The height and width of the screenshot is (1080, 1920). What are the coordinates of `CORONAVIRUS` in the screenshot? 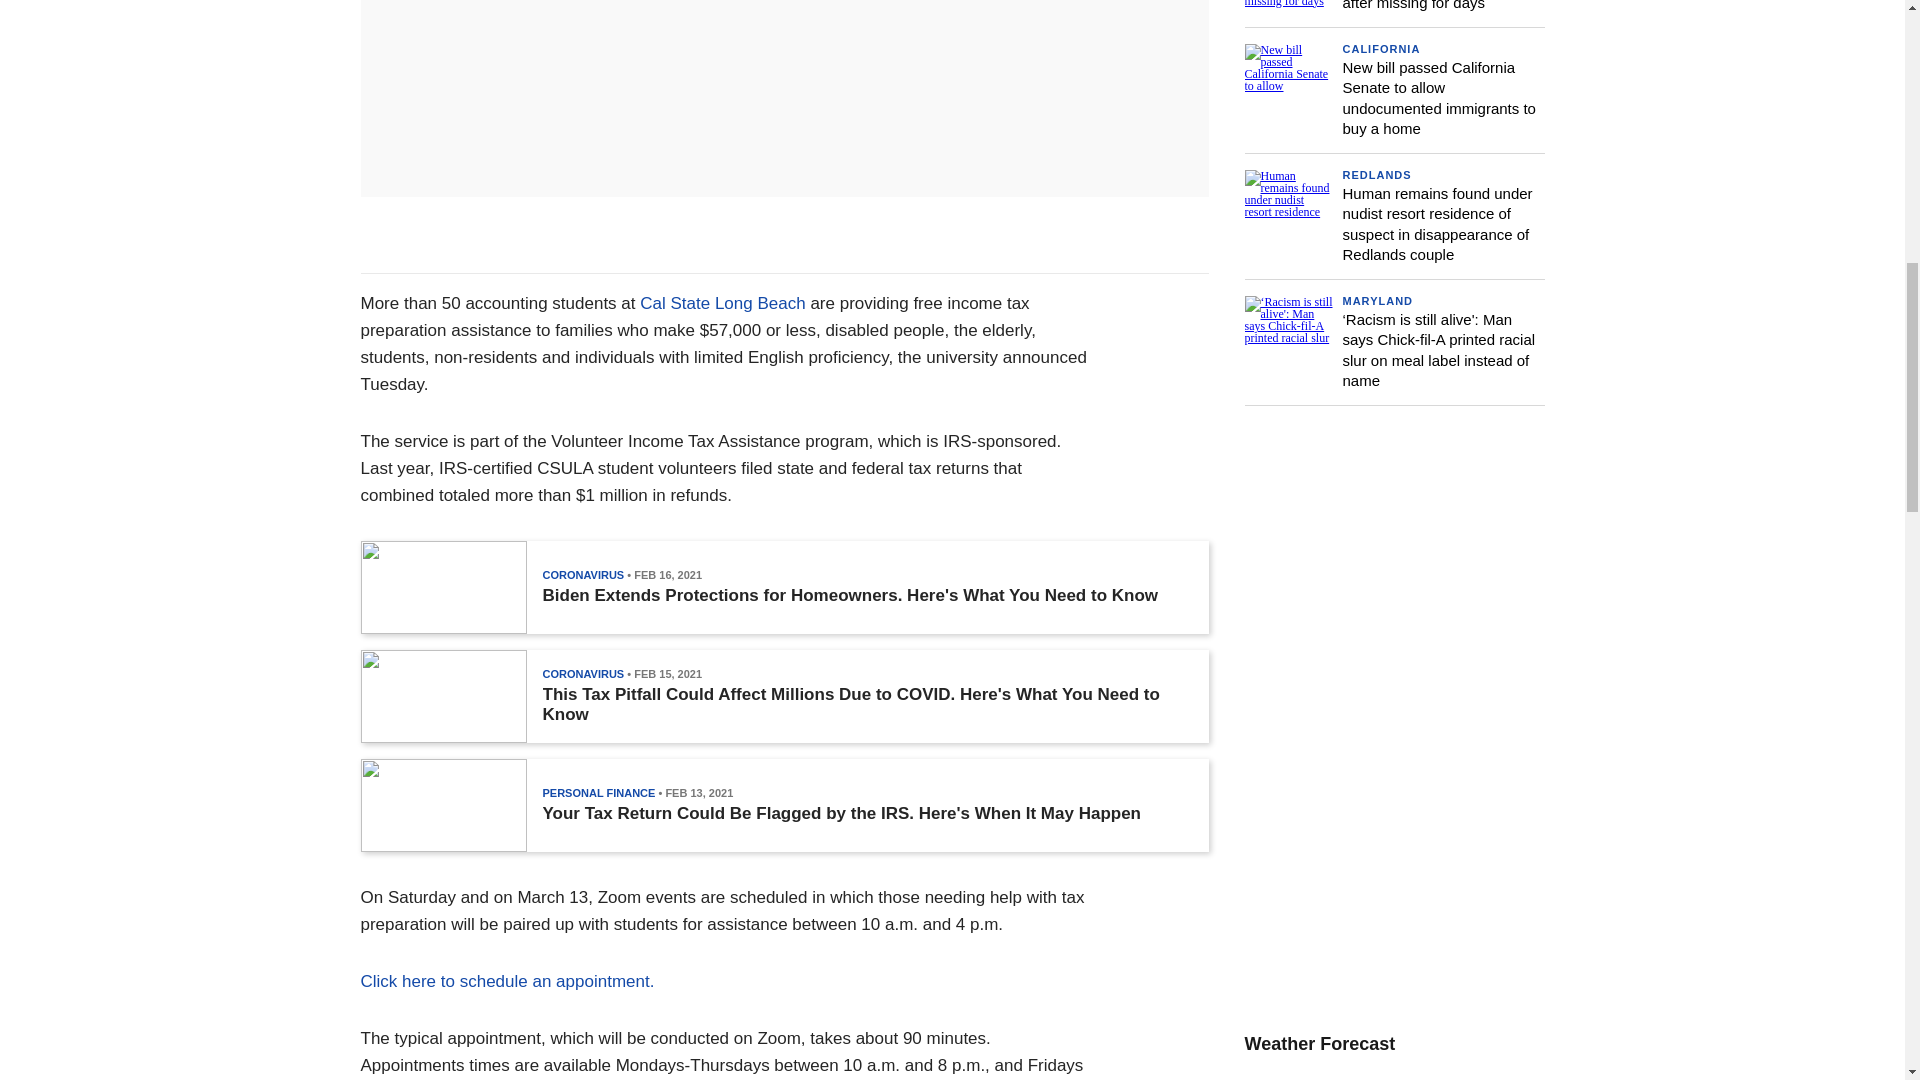 It's located at (582, 575).